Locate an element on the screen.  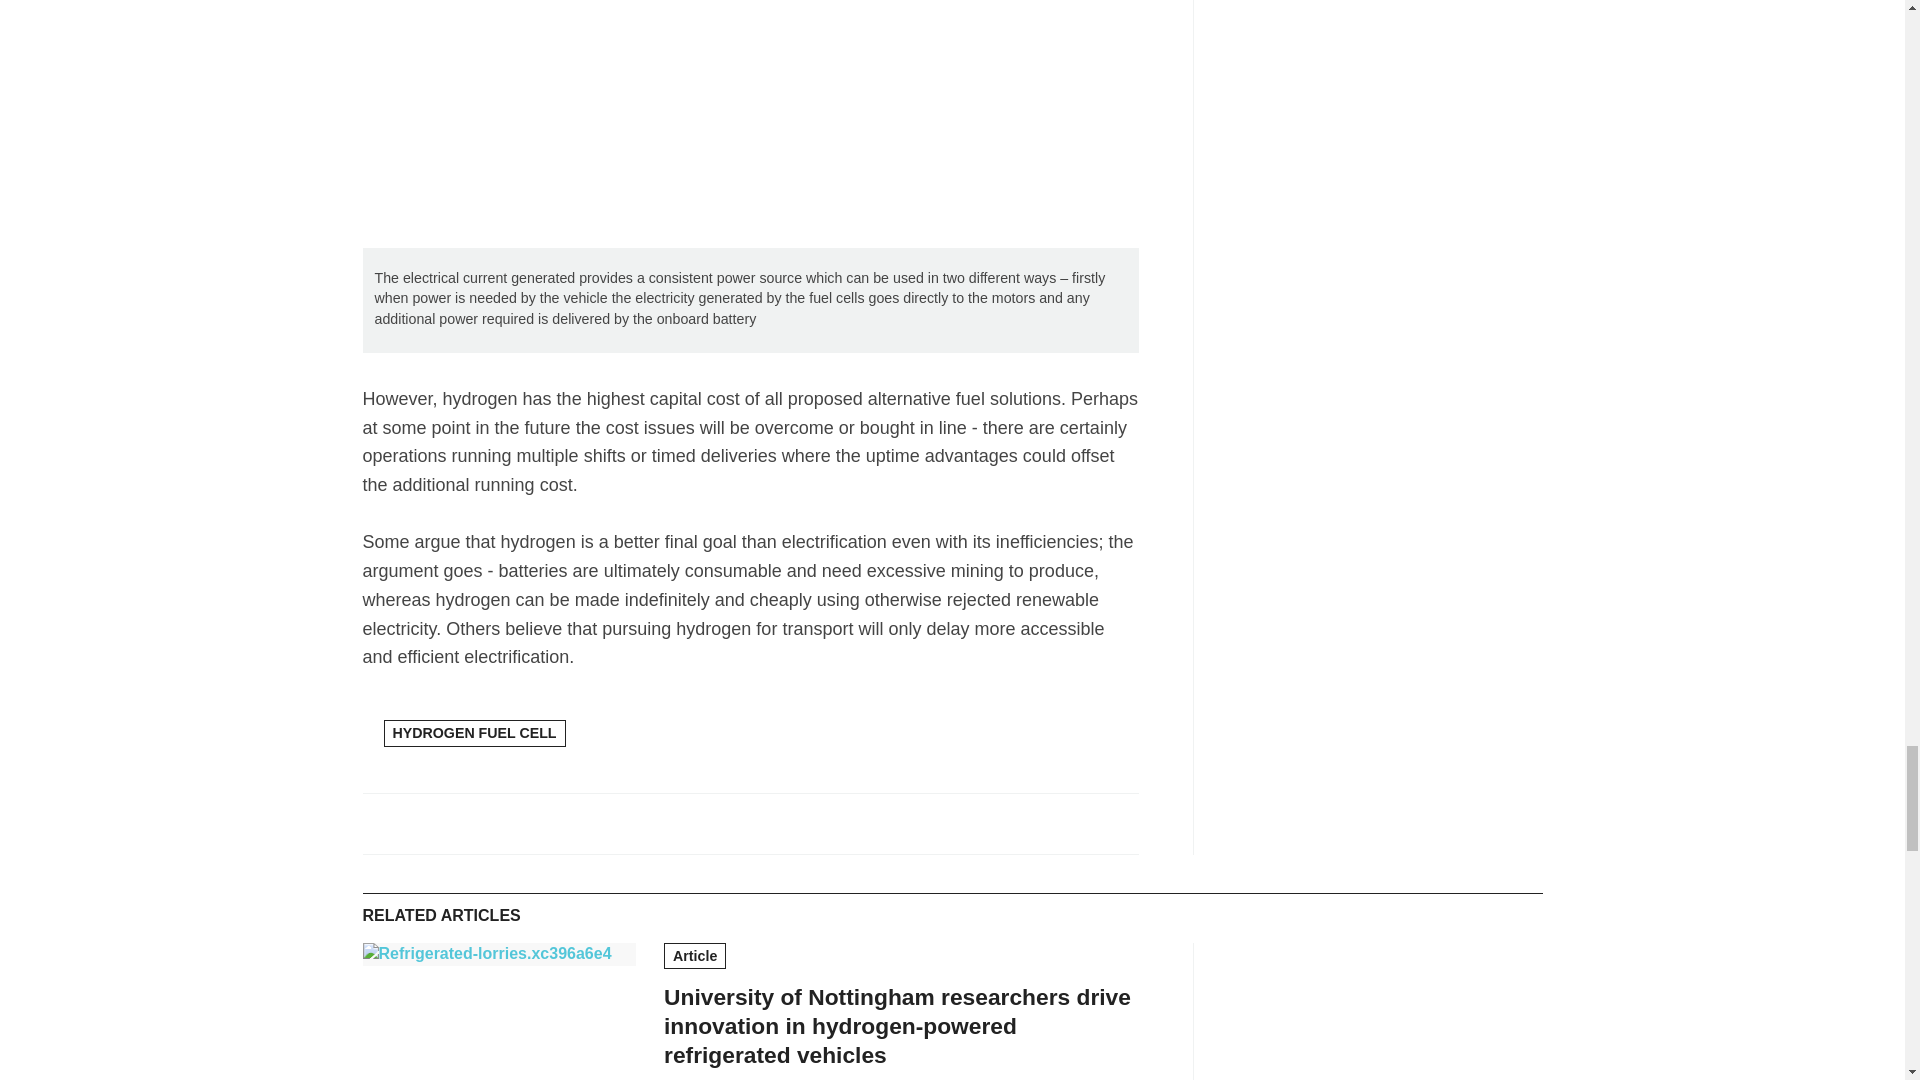
Share this on Facebook is located at coordinates (380, 822).